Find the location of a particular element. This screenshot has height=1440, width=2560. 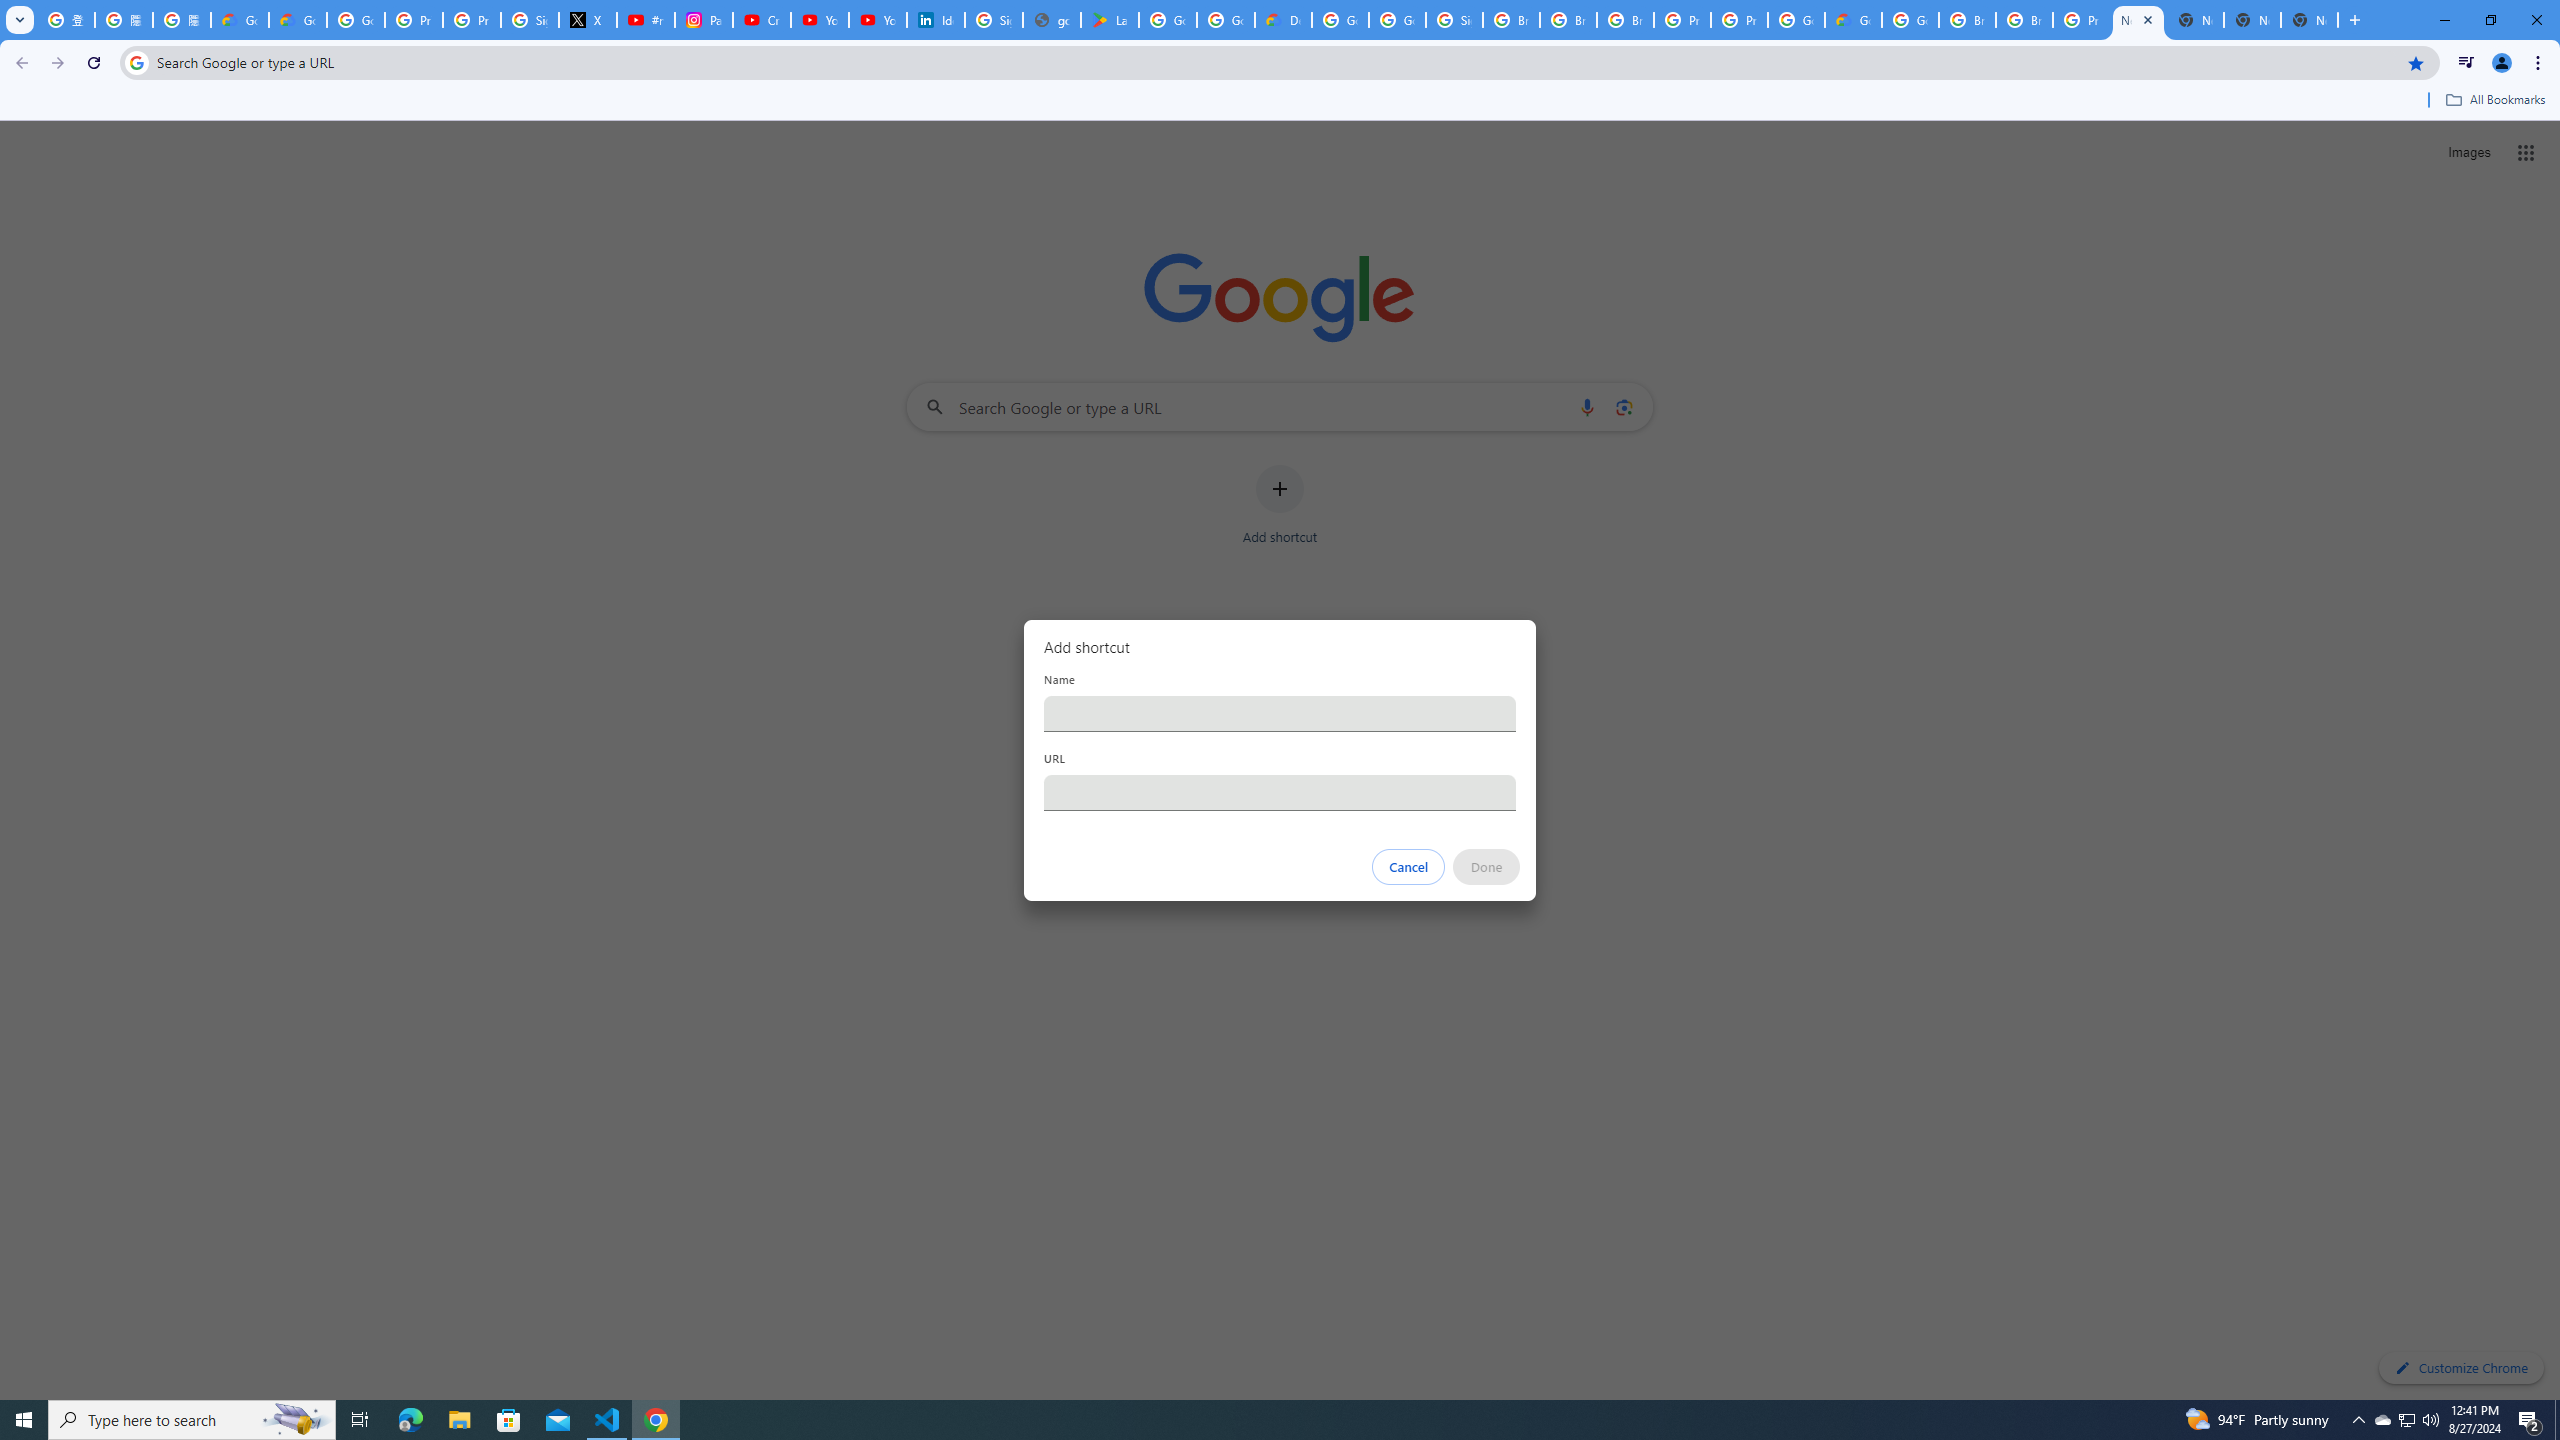

Sign in - Google Accounts is located at coordinates (530, 20).